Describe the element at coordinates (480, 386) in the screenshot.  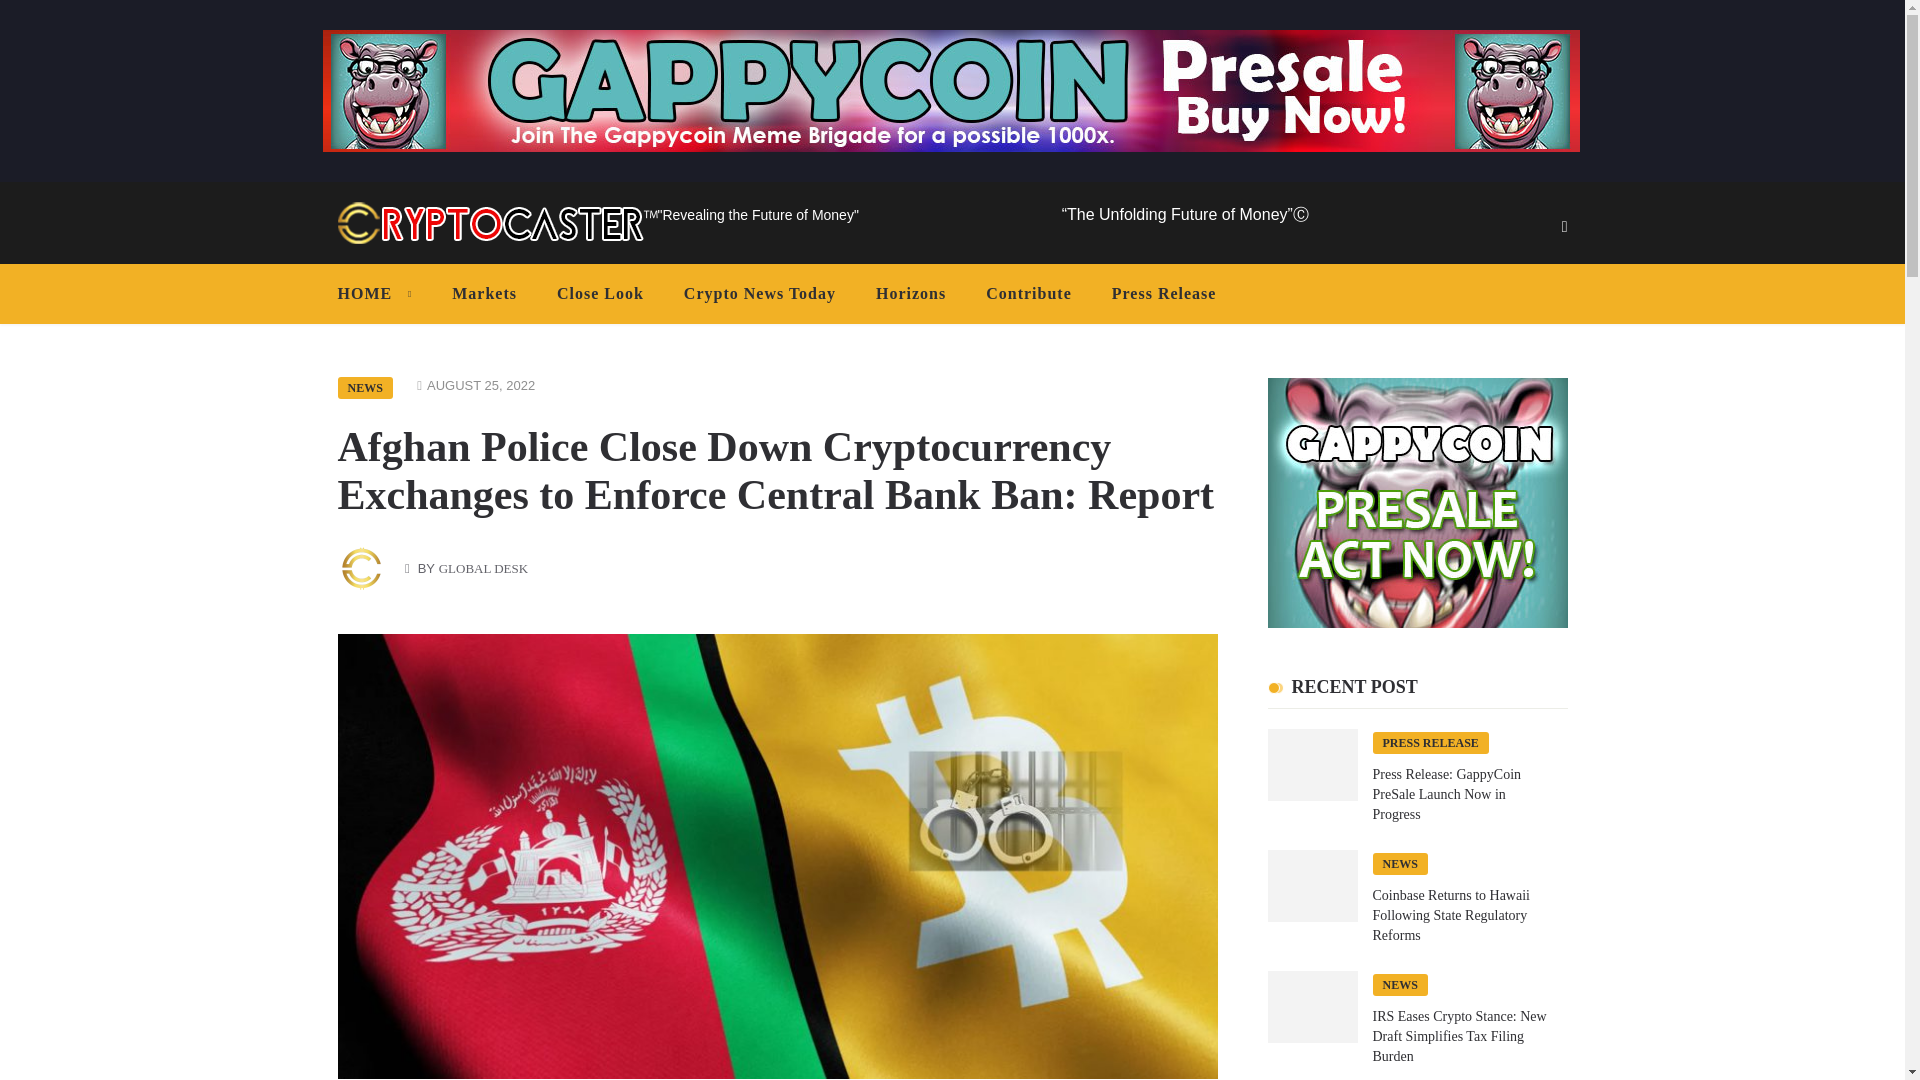
I see `AUGUST 25, 2022` at that location.